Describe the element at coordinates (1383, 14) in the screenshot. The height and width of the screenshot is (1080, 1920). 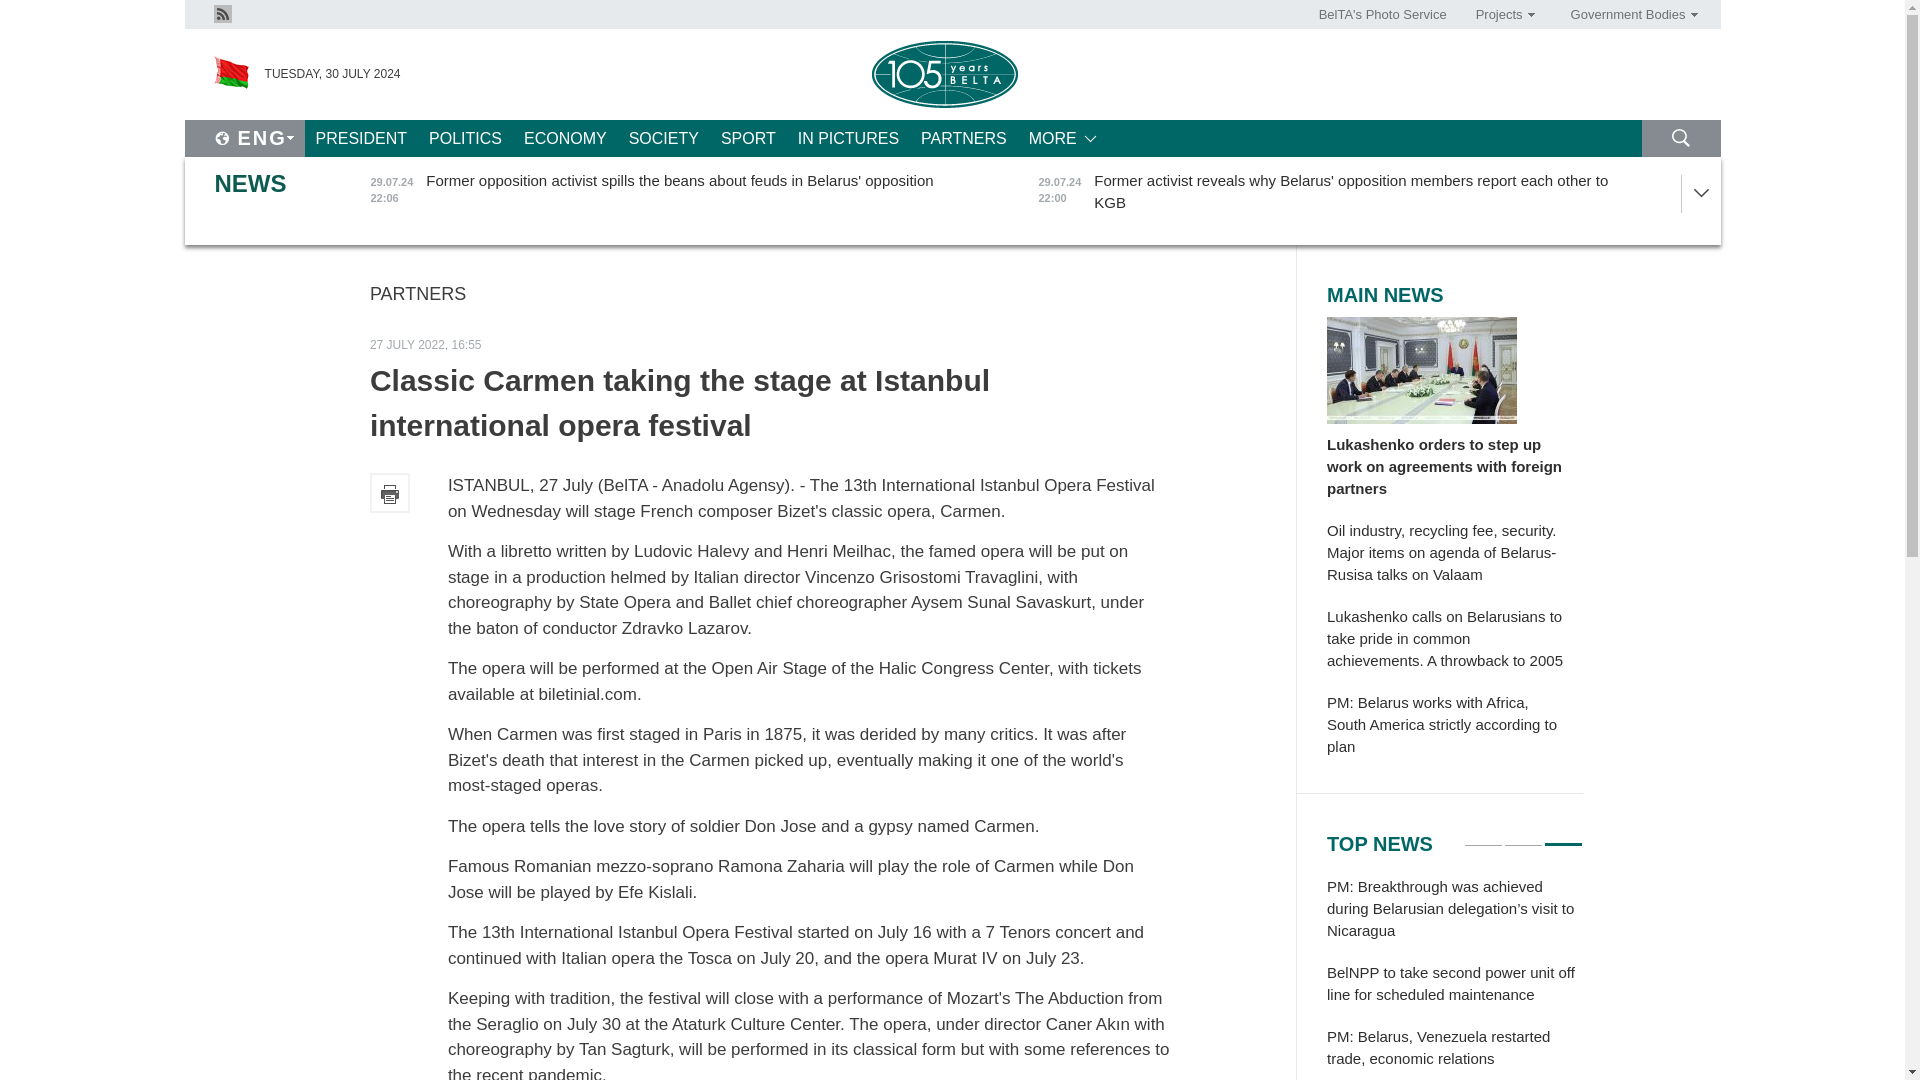
I see `BelTA's Photo Service` at that location.